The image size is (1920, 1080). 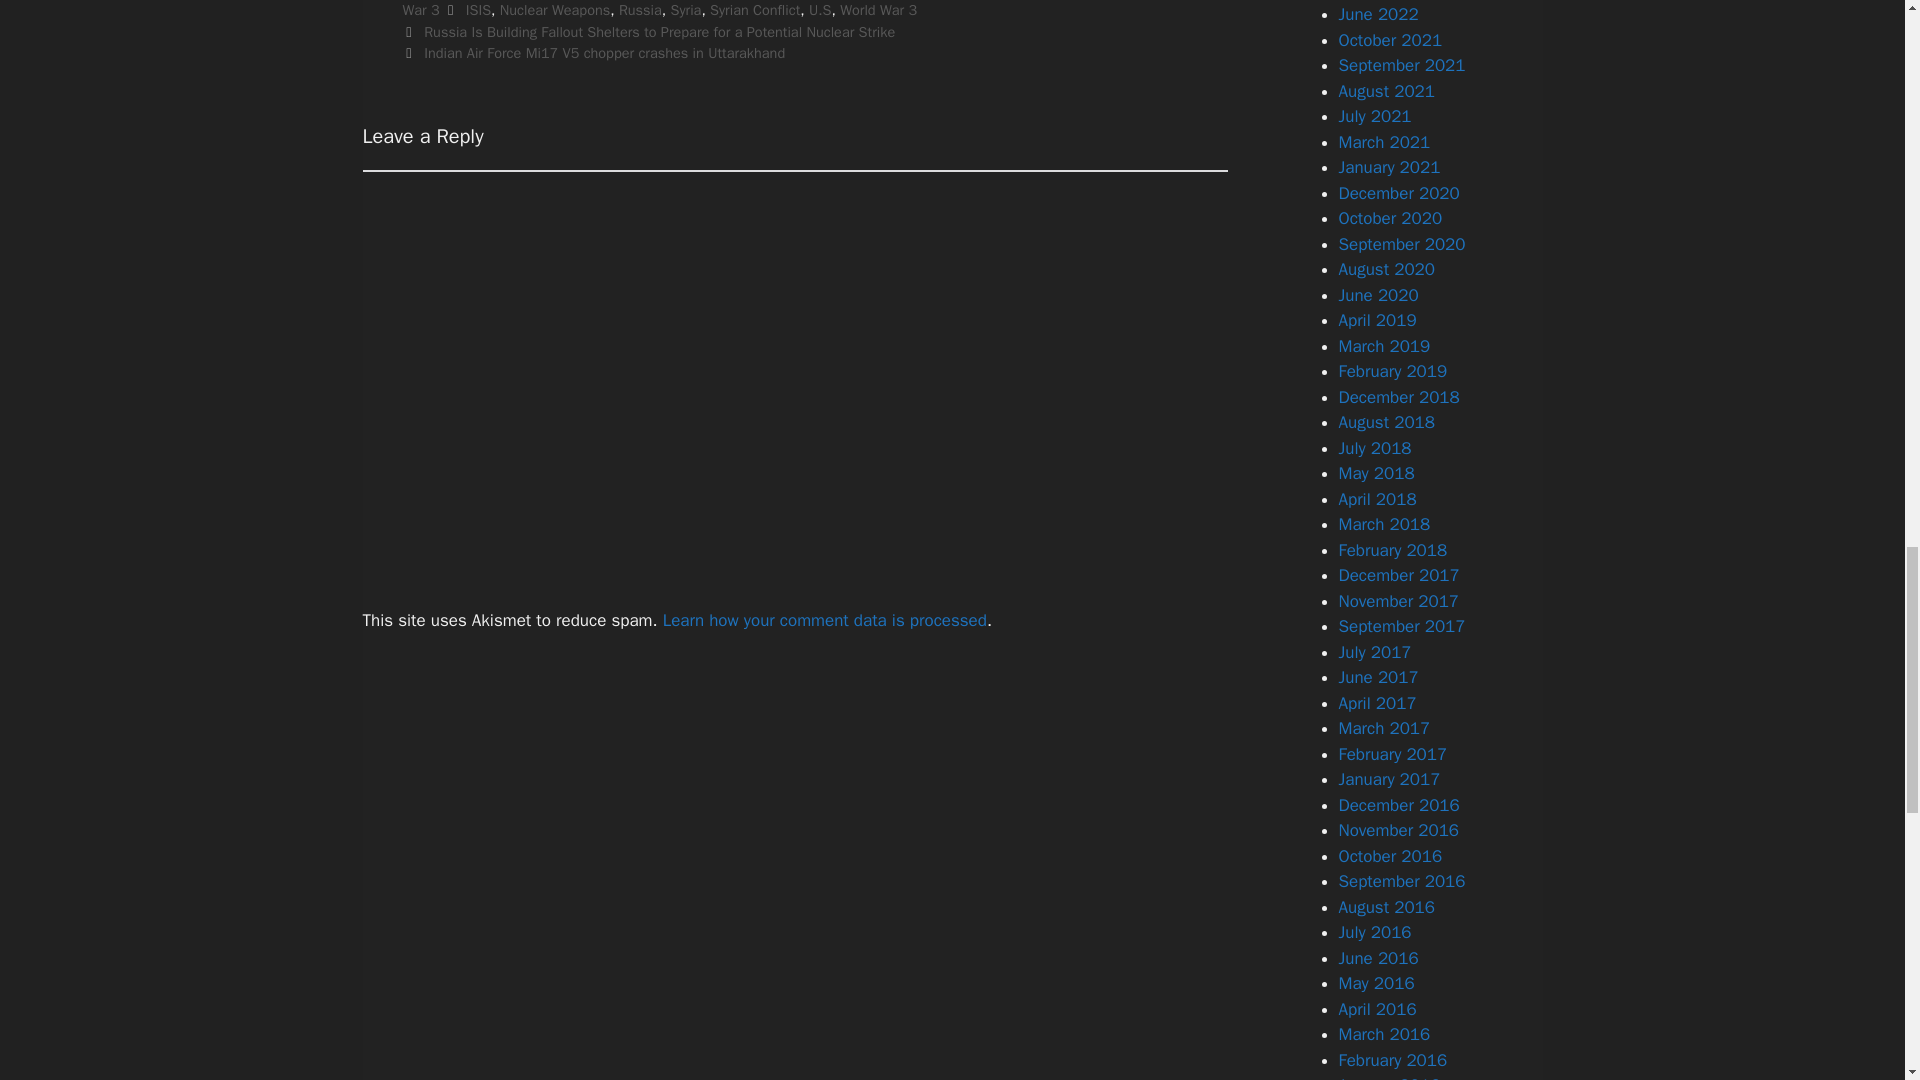 What do you see at coordinates (755, 10) in the screenshot?
I see `Syrian Conflict` at bounding box center [755, 10].